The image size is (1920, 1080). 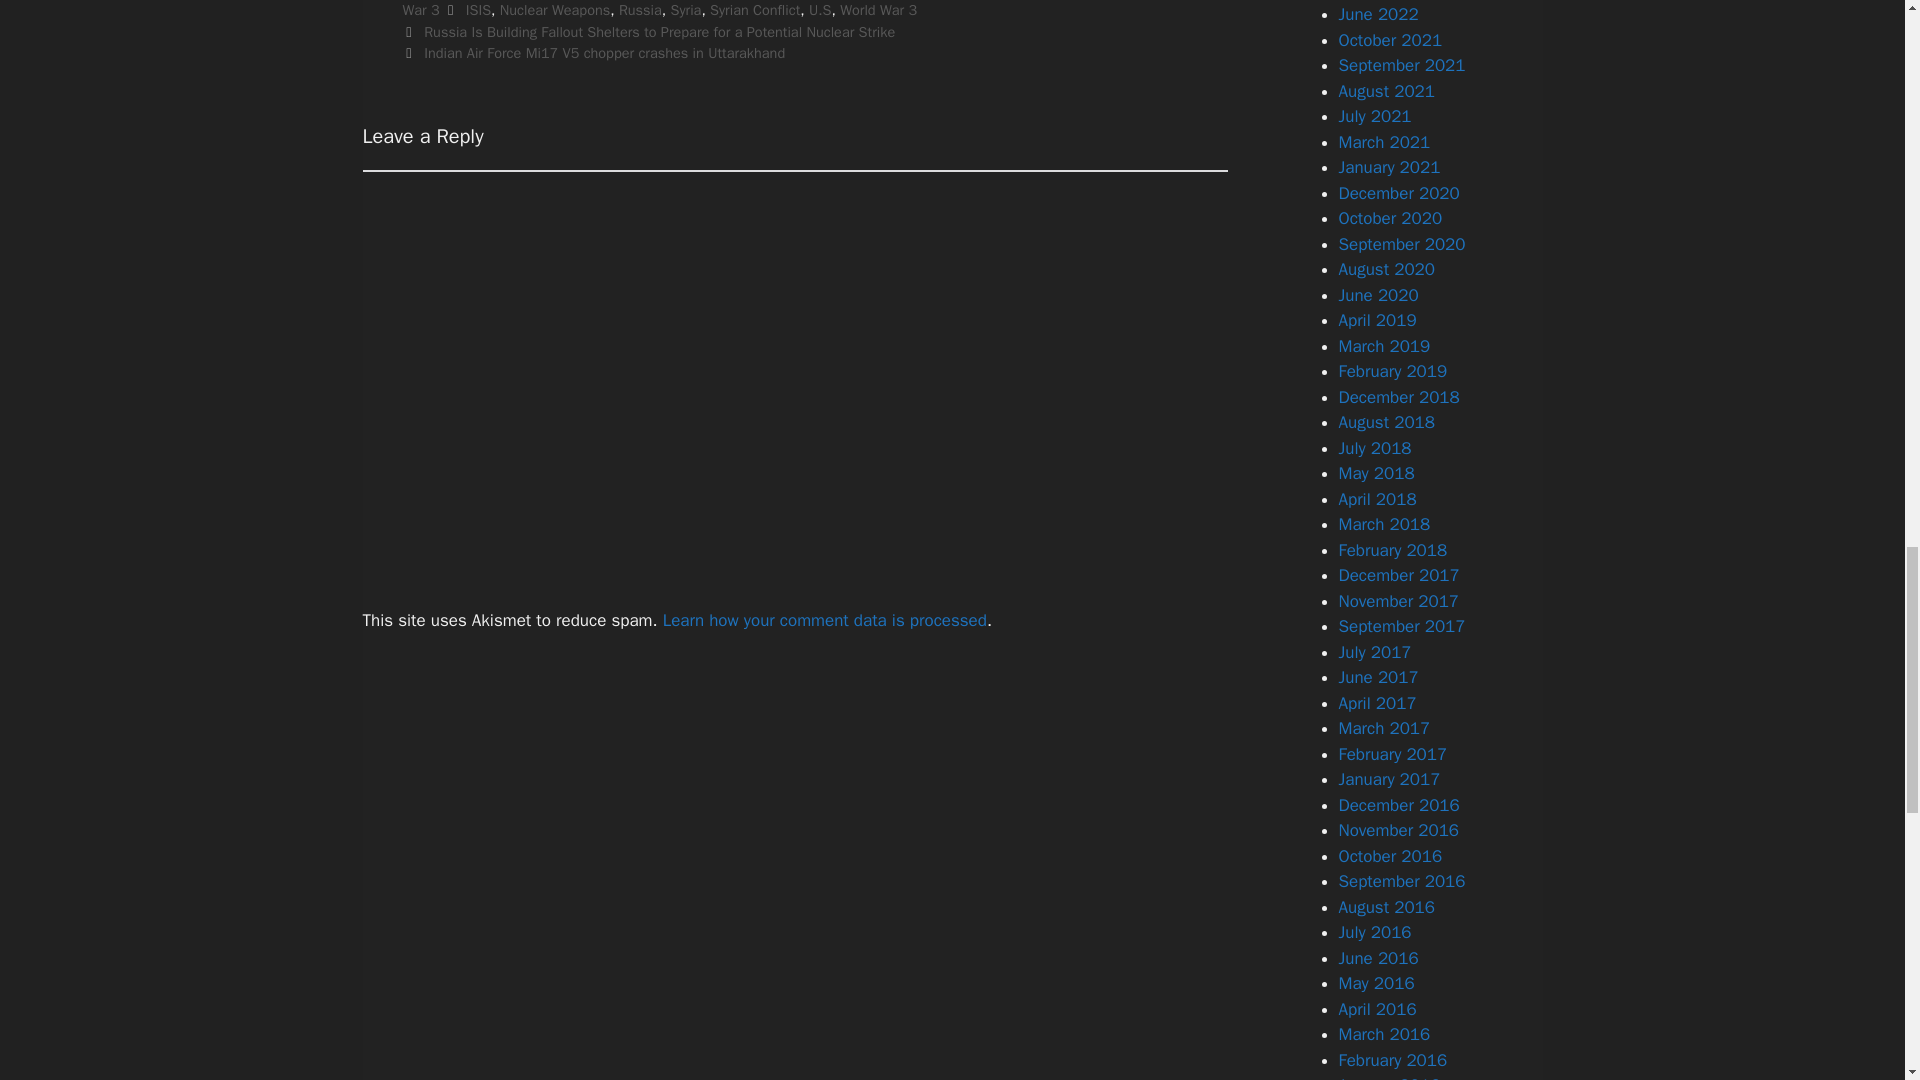 What do you see at coordinates (755, 10) in the screenshot?
I see `Syrian Conflict` at bounding box center [755, 10].